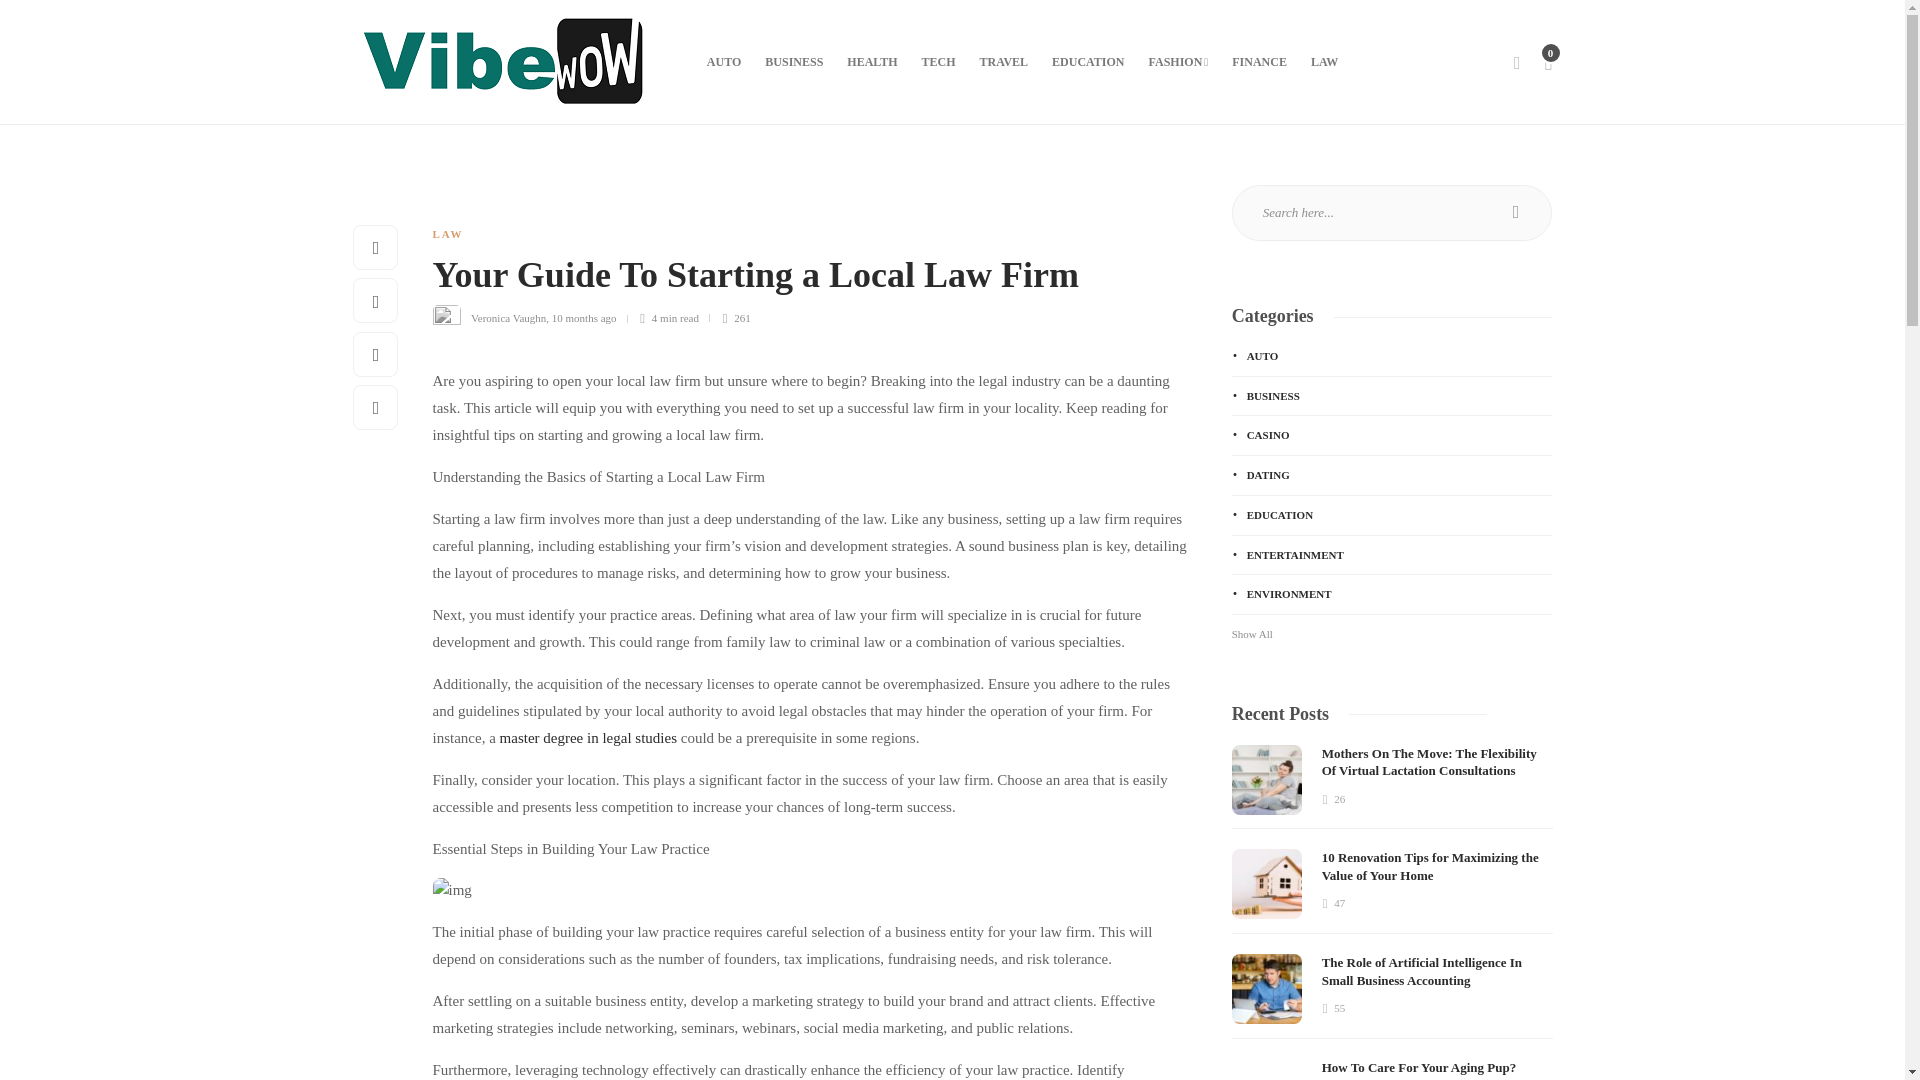  What do you see at coordinates (1088, 62) in the screenshot?
I see `EDUCATION` at bounding box center [1088, 62].